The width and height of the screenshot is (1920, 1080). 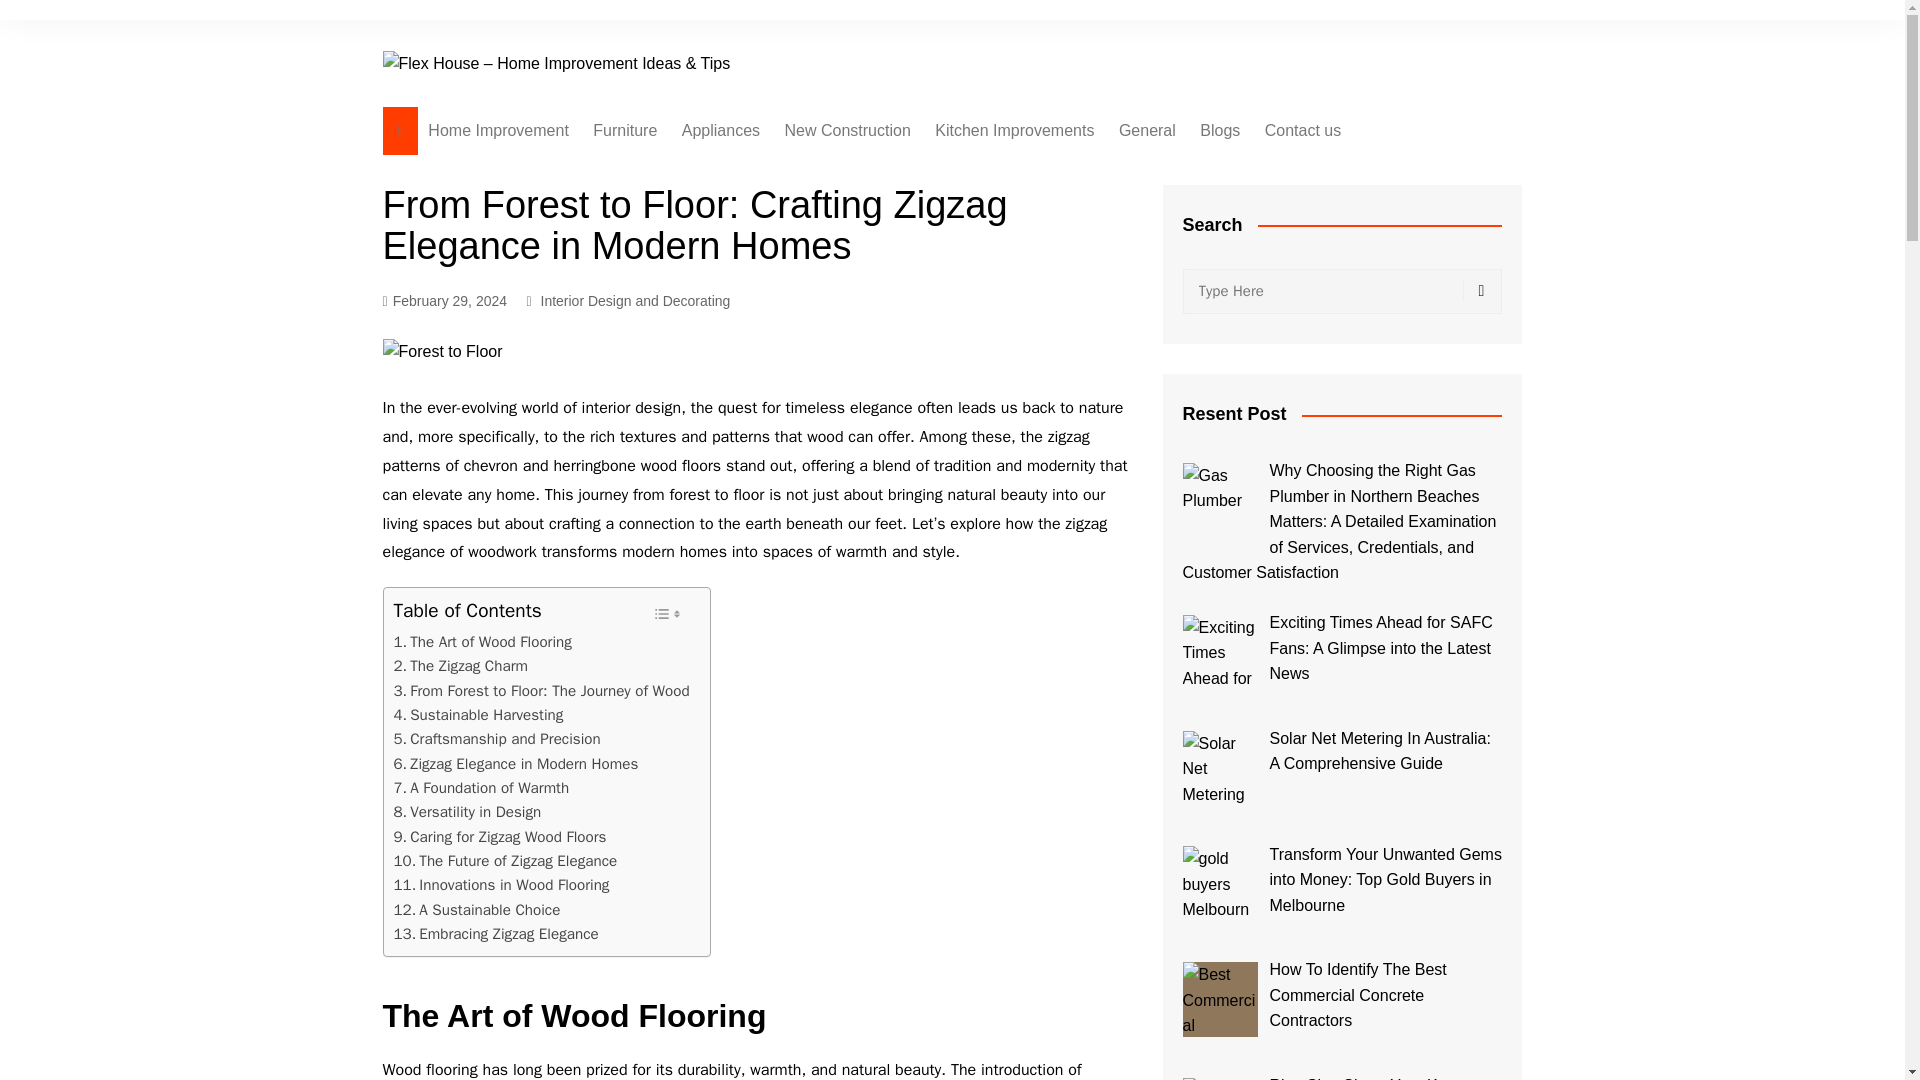 What do you see at coordinates (884, 353) in the screenshot?
I see `Moving` at bounding box center [884, 353].